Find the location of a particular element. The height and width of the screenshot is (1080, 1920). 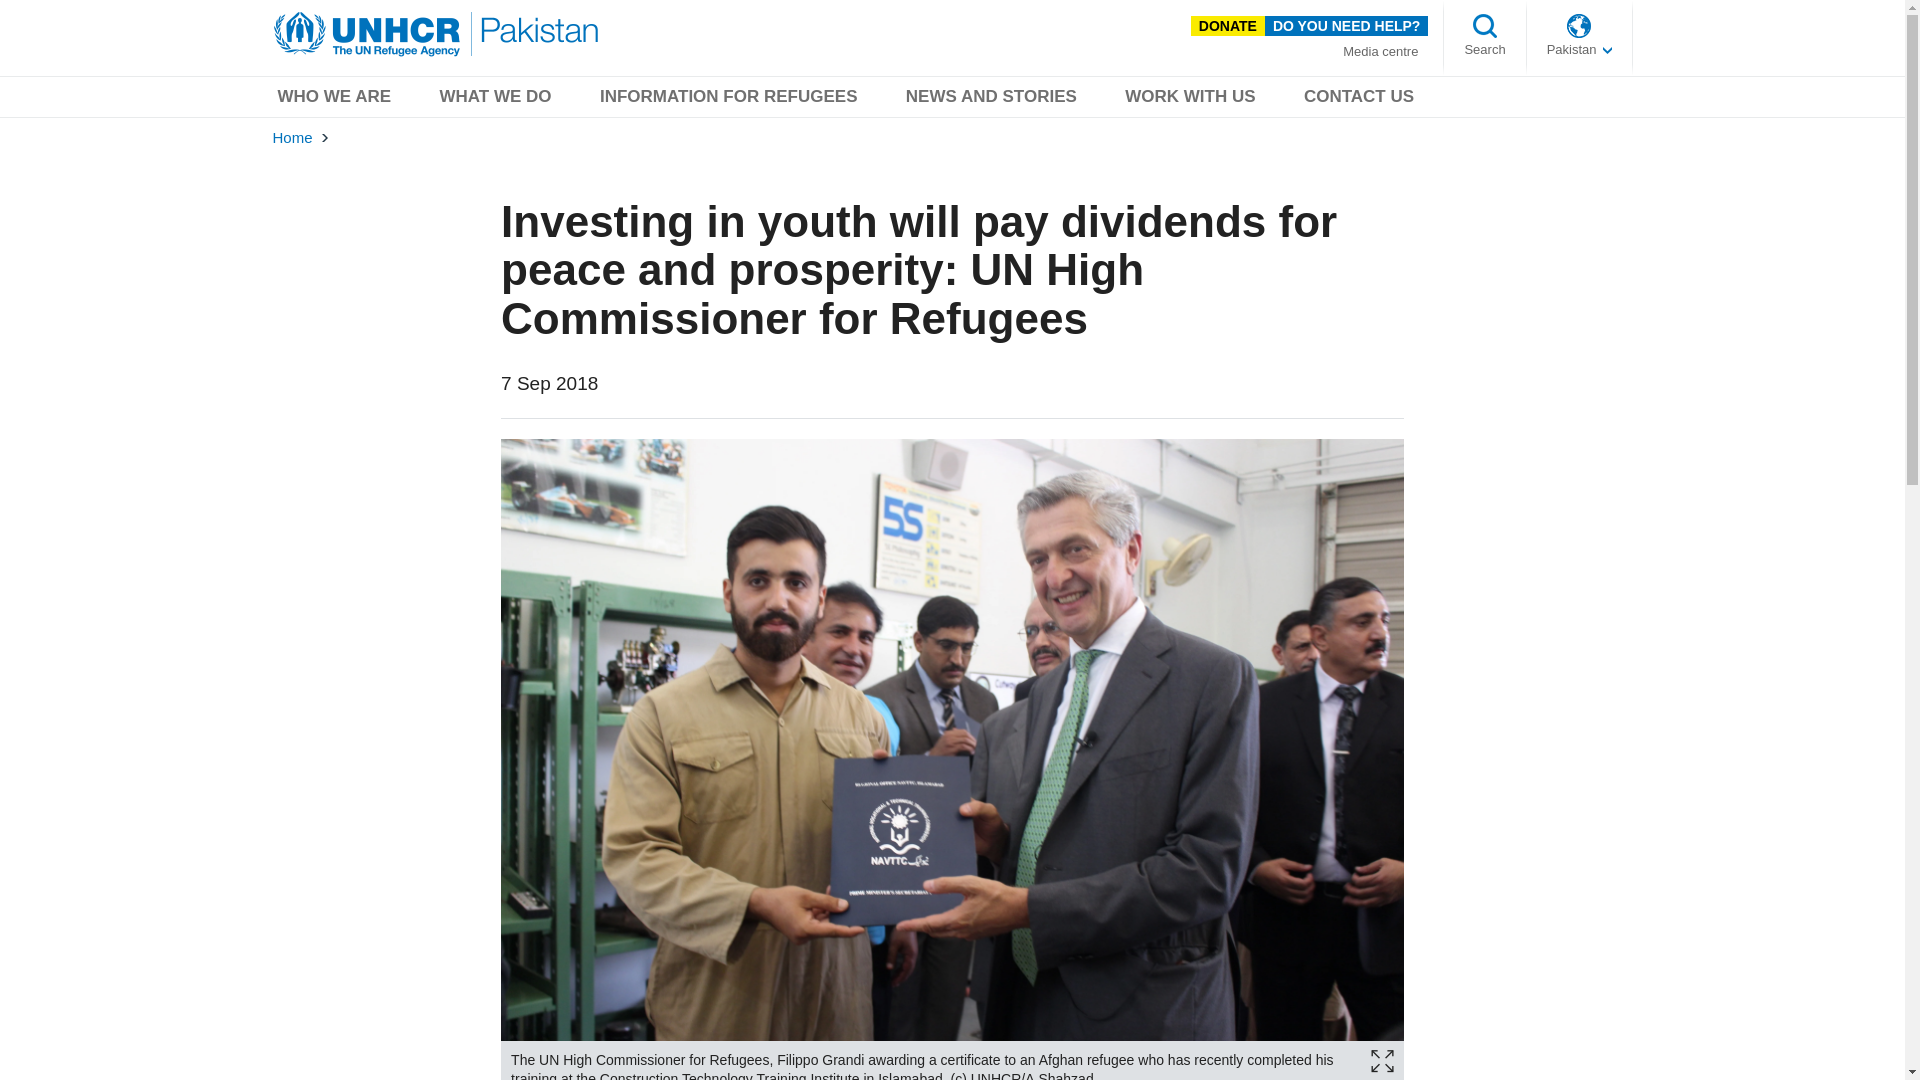

Media centre is located at coordinates (1380, 51).